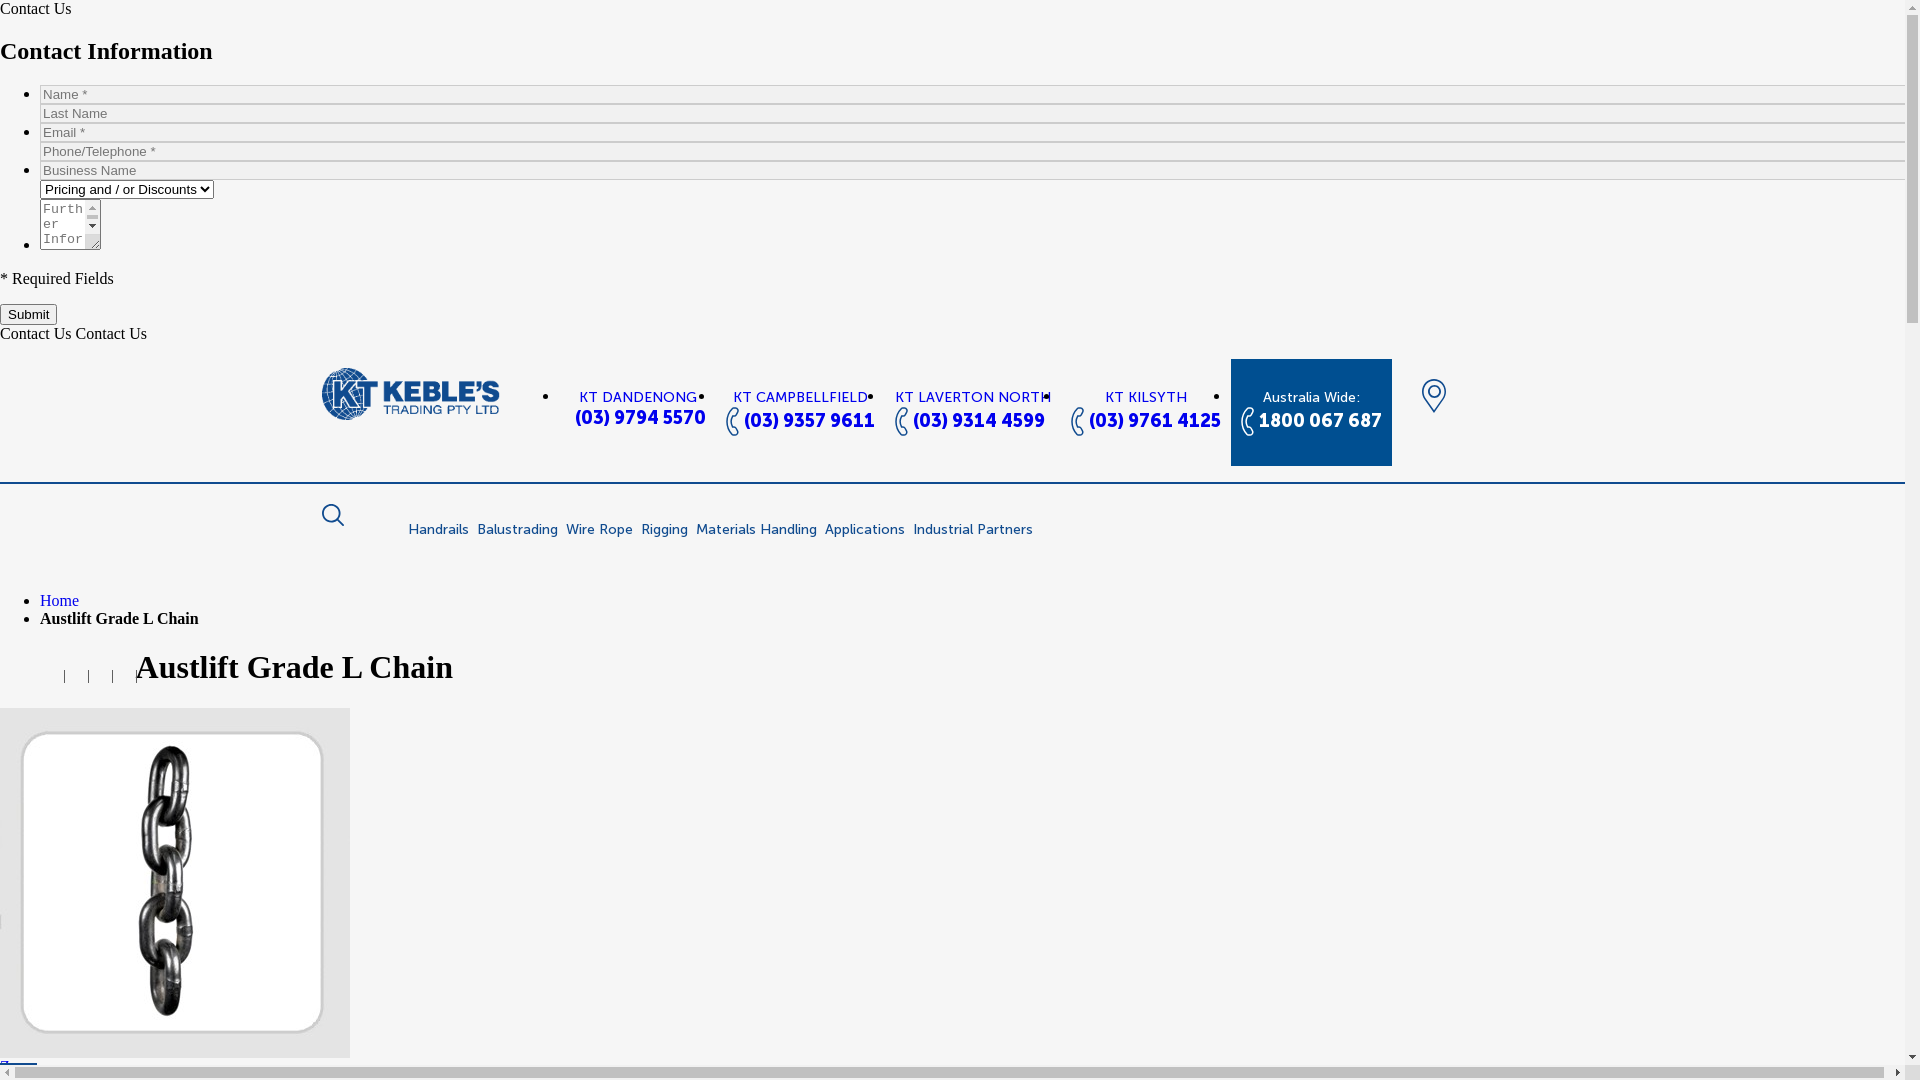 The width and height of the screenshot is (1920, 1080). I want to click on KT DANDENONG
(03) 9794 5570, so click(638, 409).